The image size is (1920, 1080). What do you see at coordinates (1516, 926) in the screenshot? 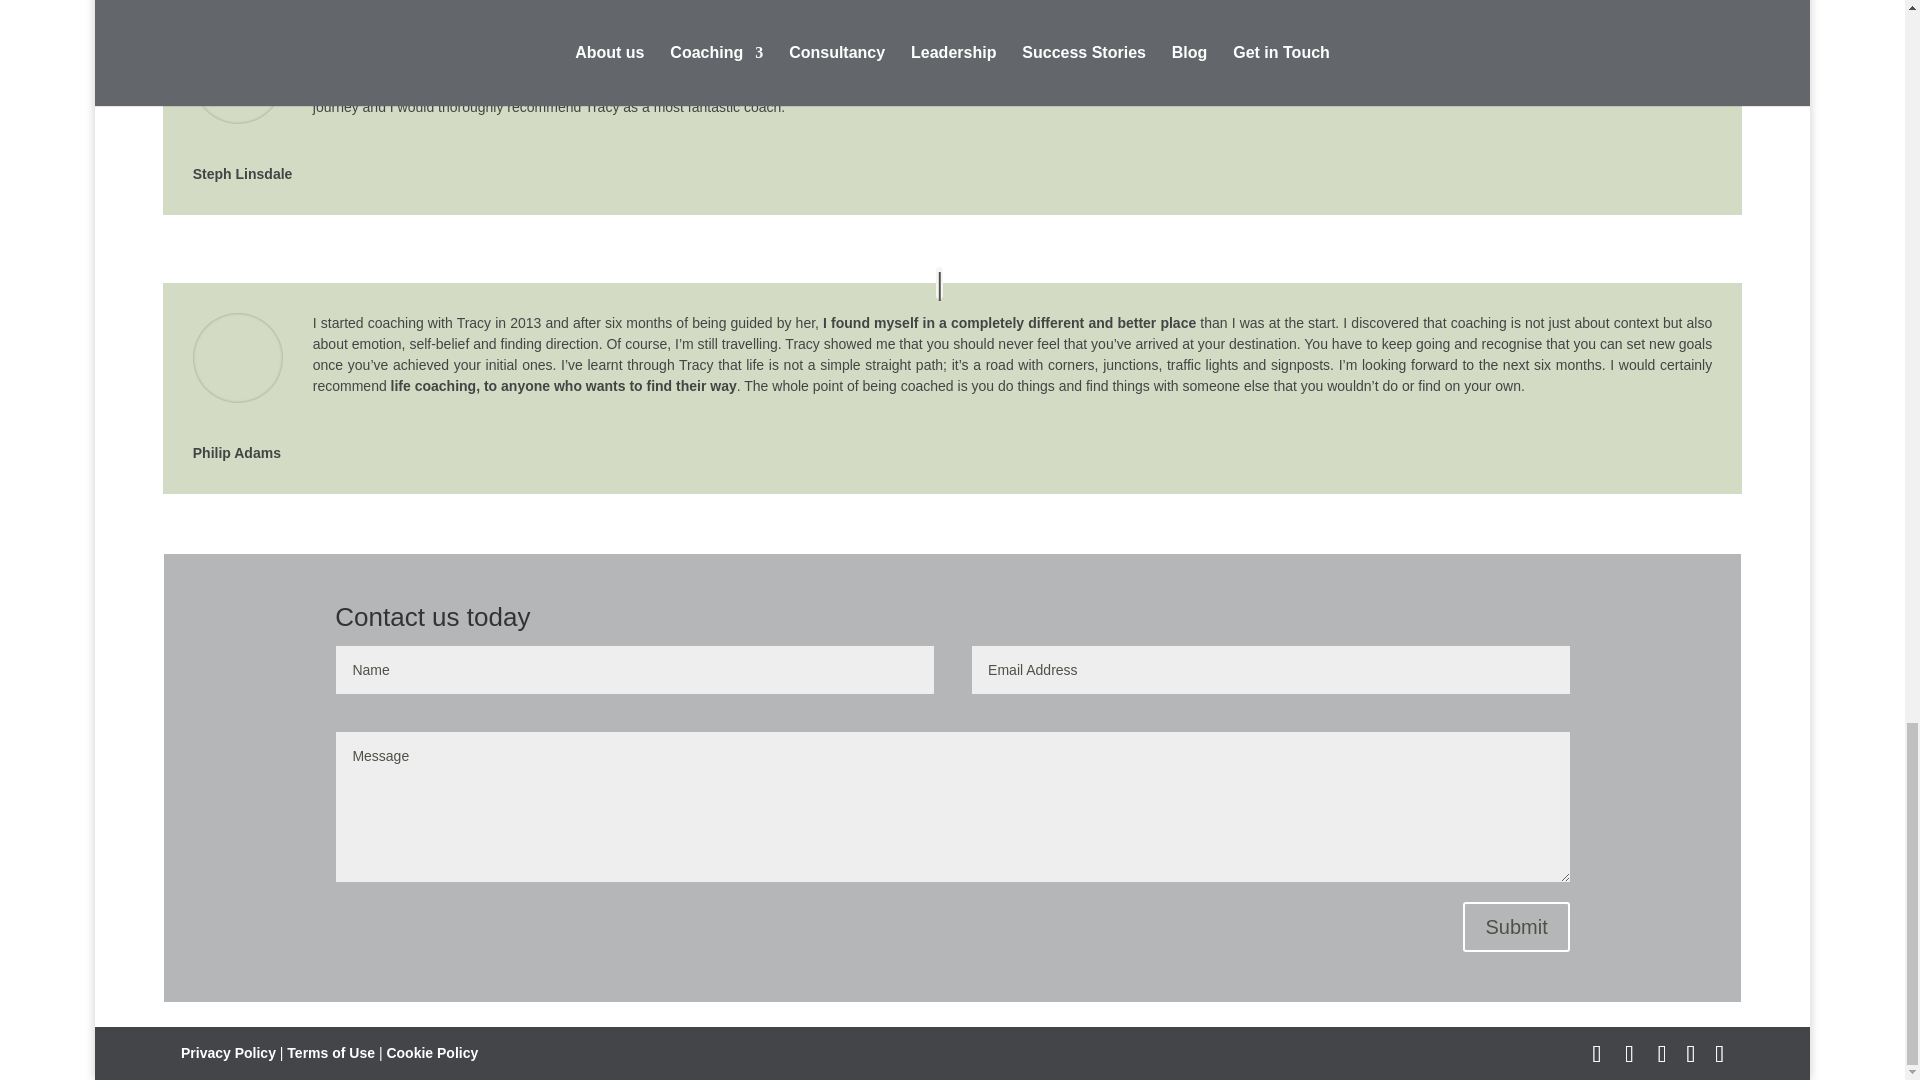
I see `Submit` at bounding box center [1516, 926].